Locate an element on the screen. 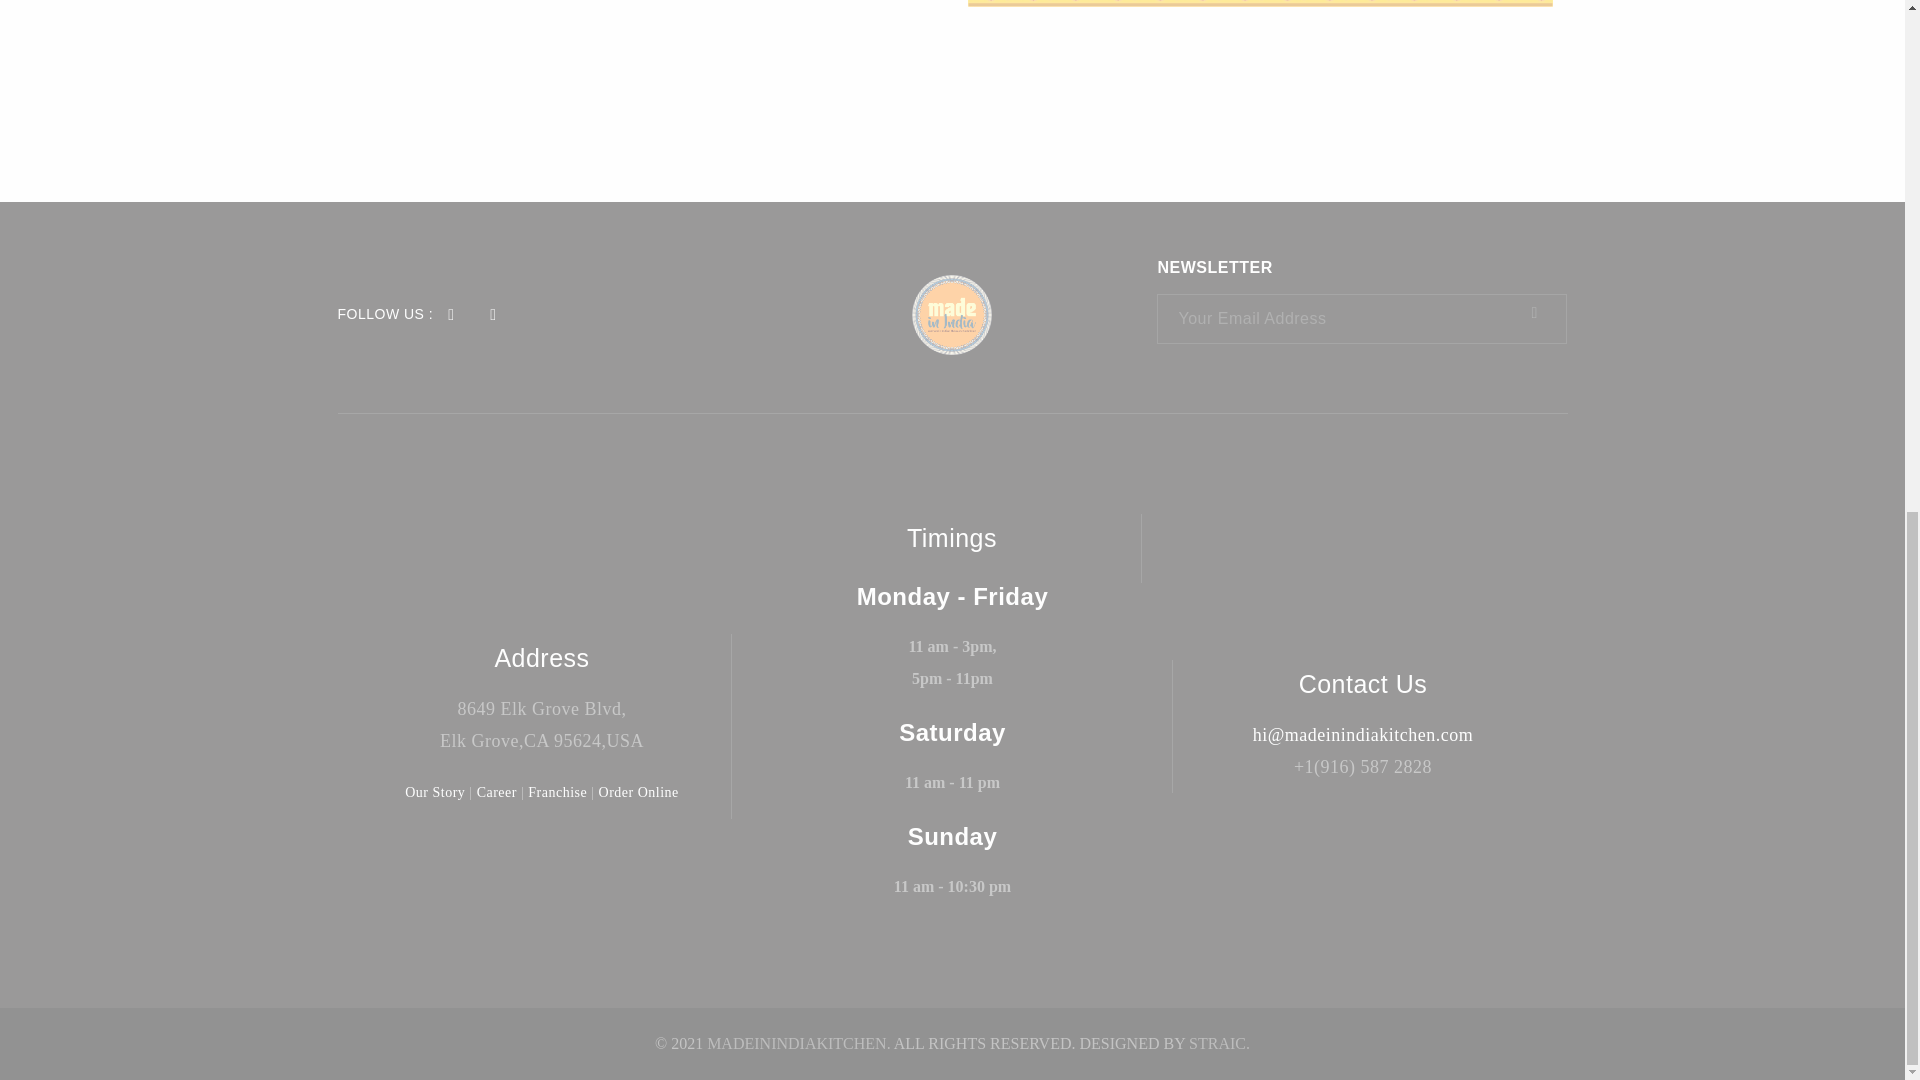 Image resolution: width=1920 pixels, height=1080 pixels. Franchise is located at coordinates (558, 792).